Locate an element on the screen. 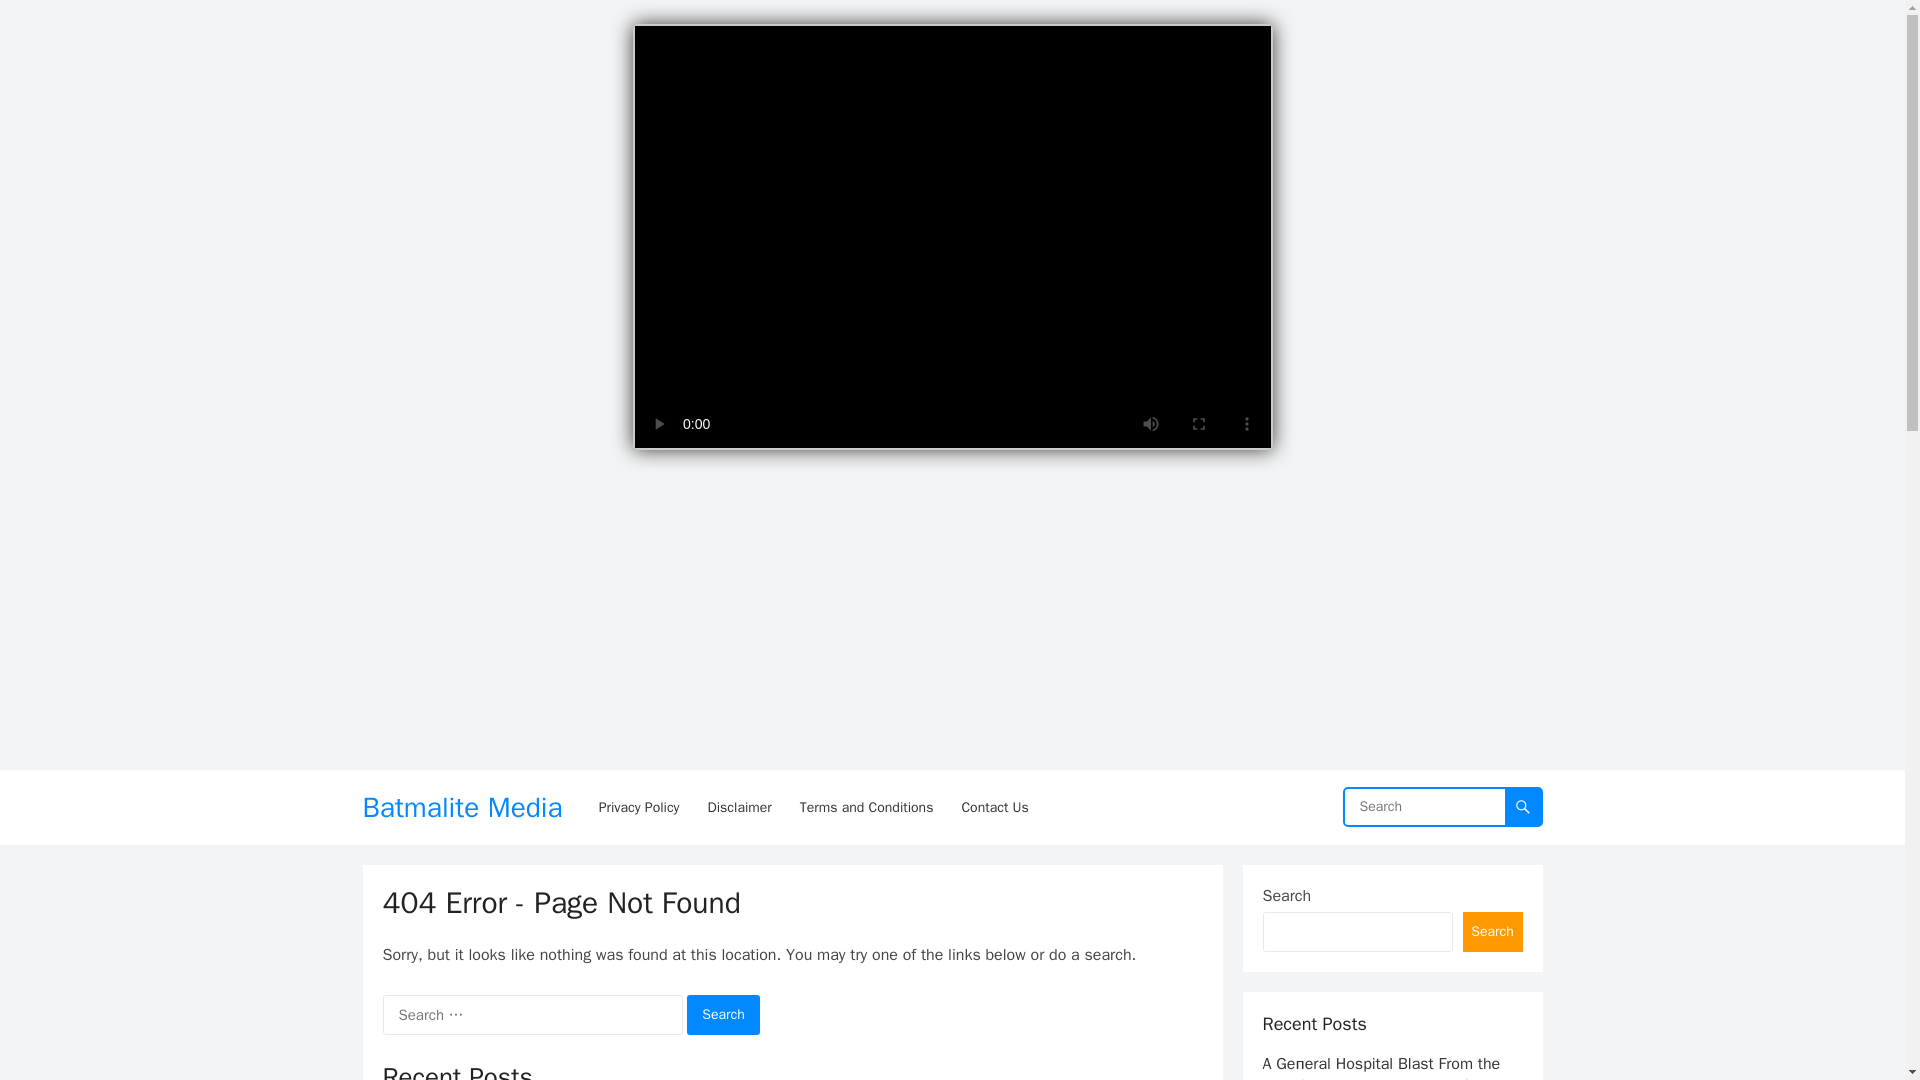 The width and height of the screenshot is (1920, 1080). Disclaimer is located at coordinates (739, 807).